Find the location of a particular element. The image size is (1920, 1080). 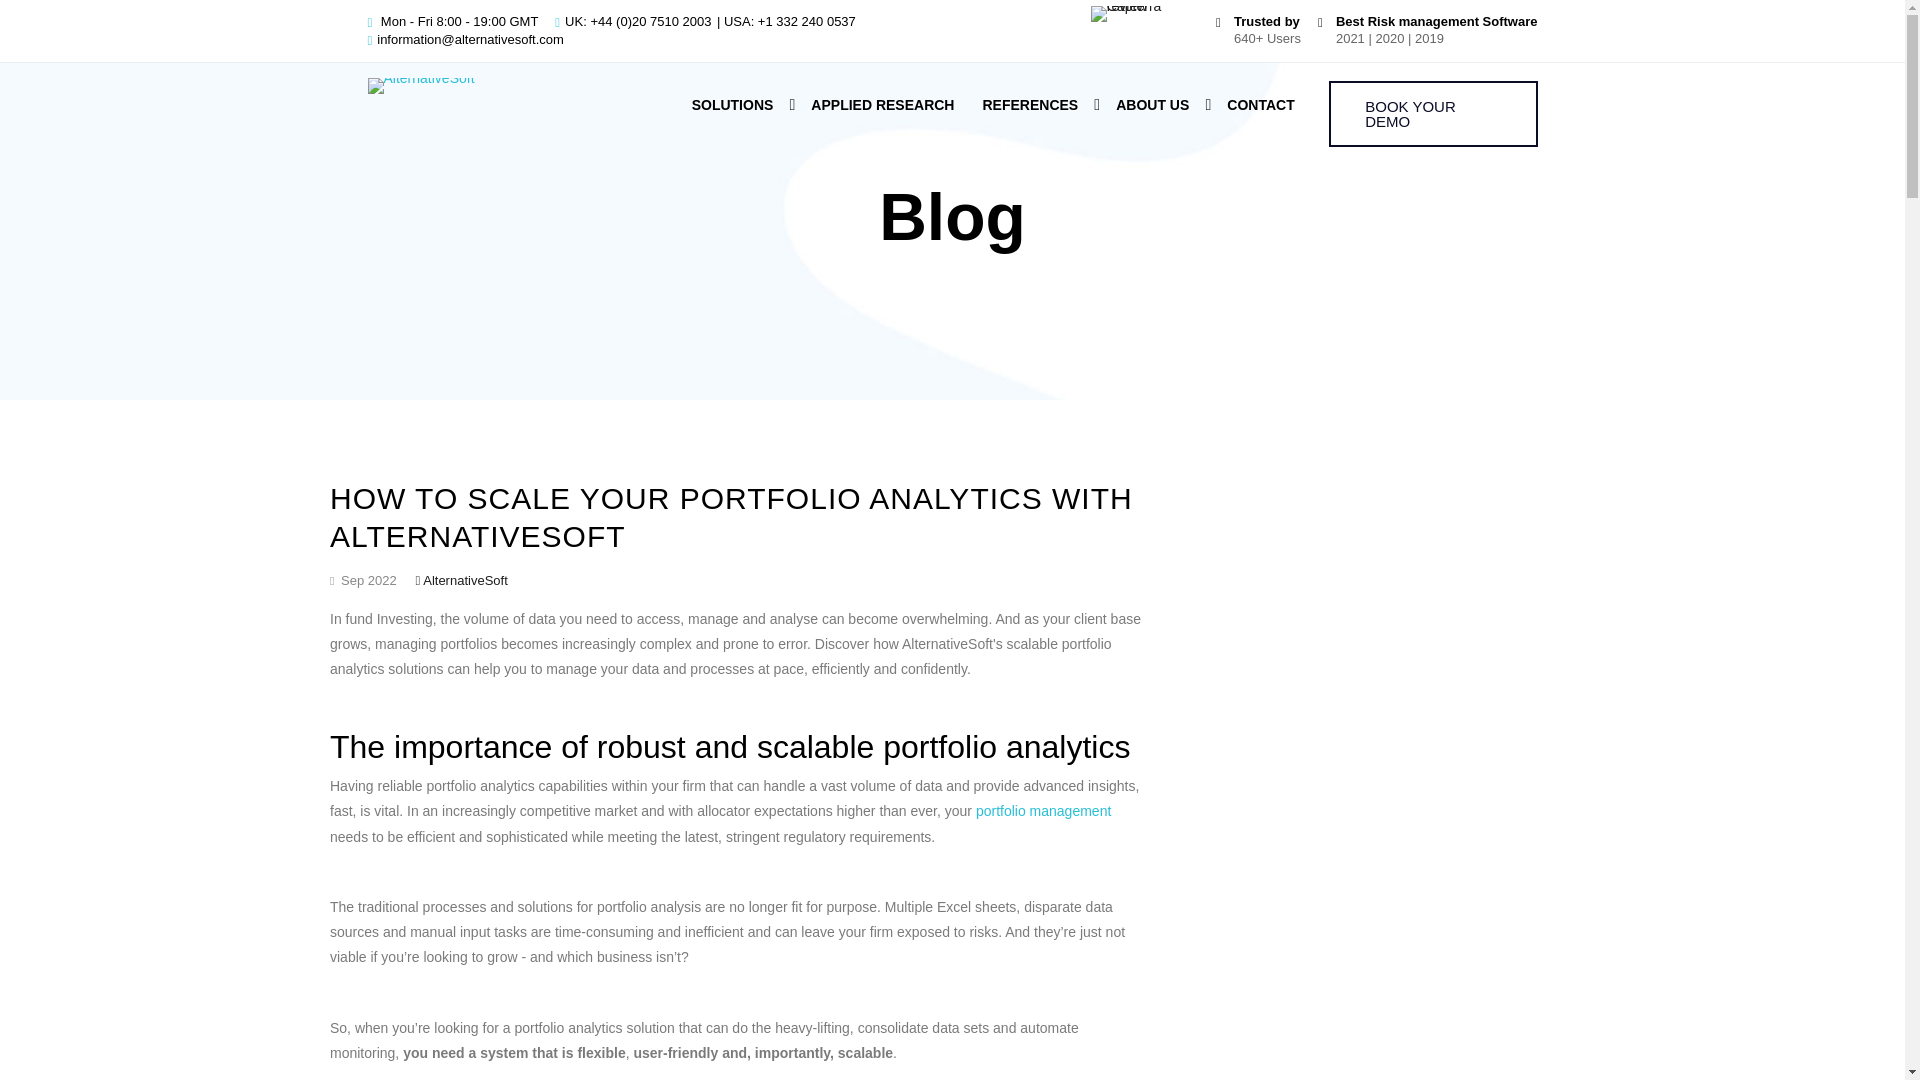

AlternativeSoft is located at coordinates (421, 85).